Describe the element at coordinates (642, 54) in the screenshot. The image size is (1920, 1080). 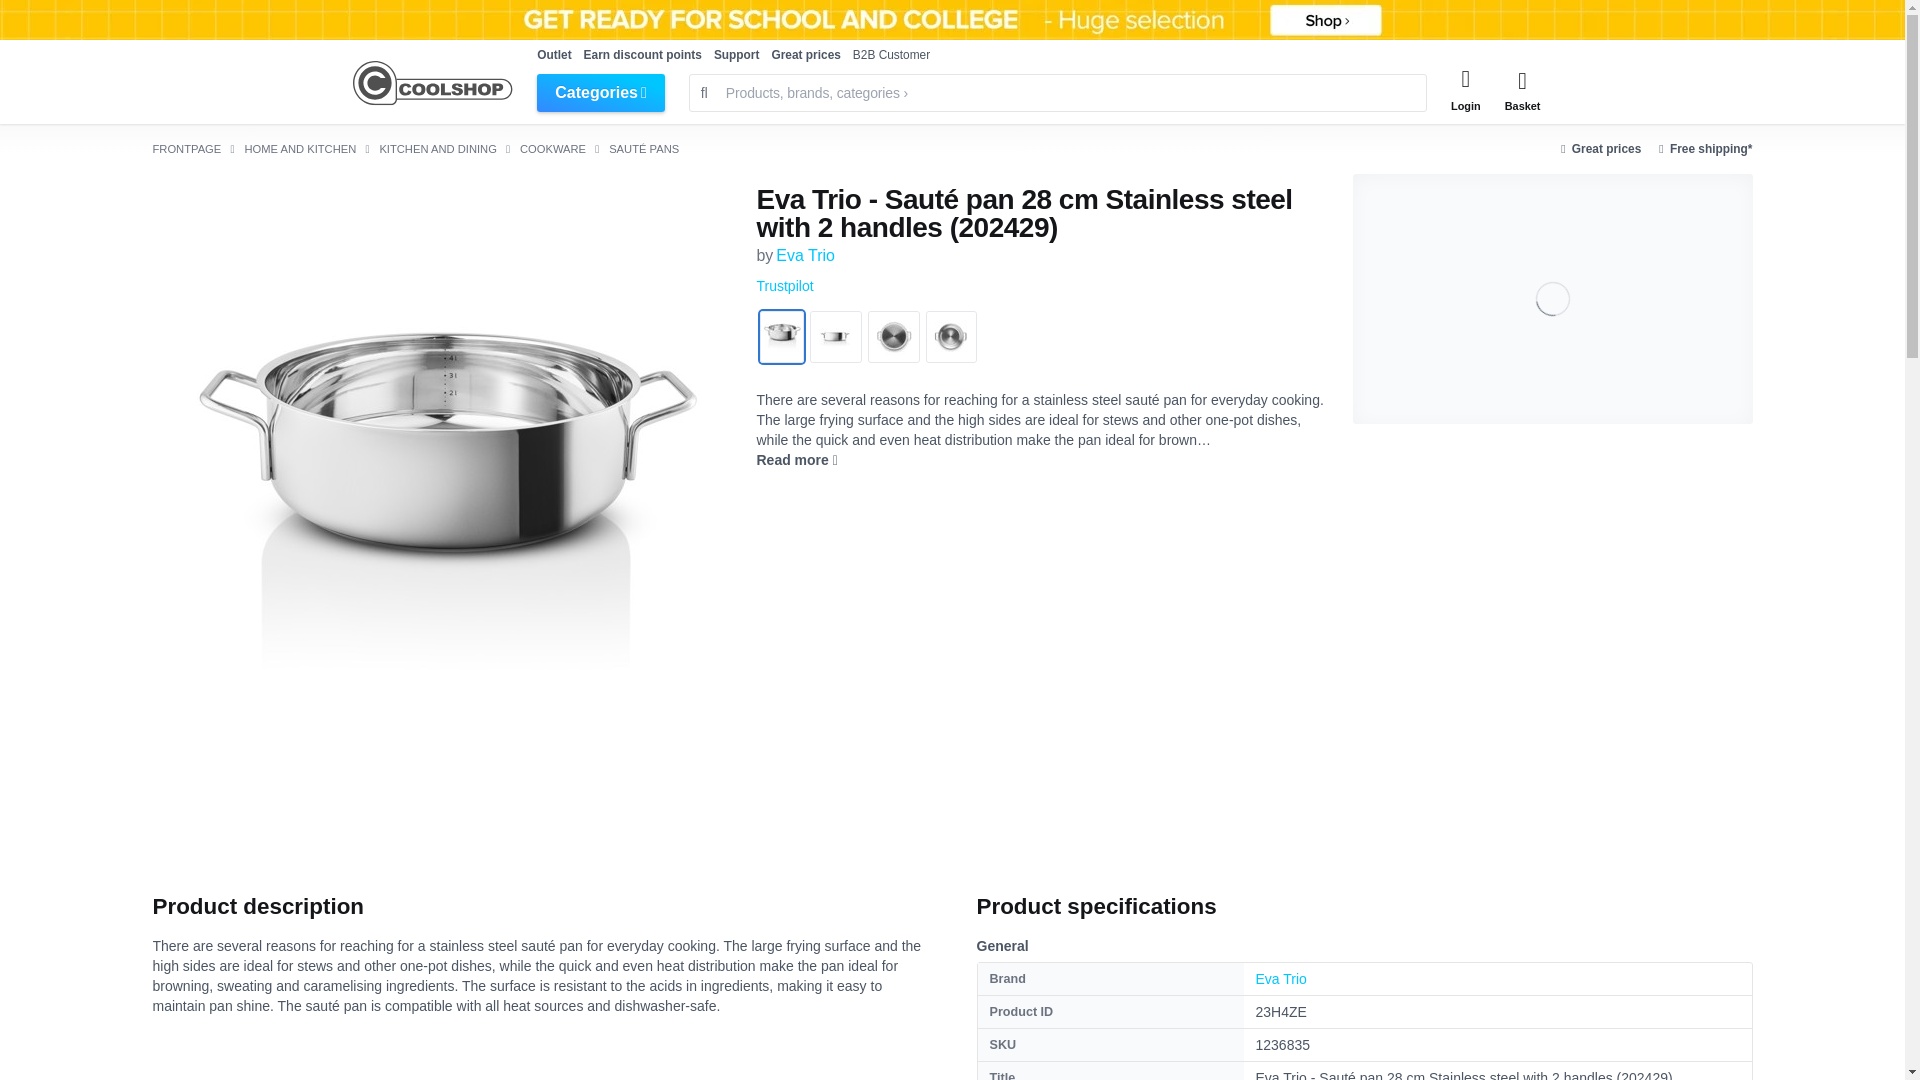
I see `Earn discount points` at that location.